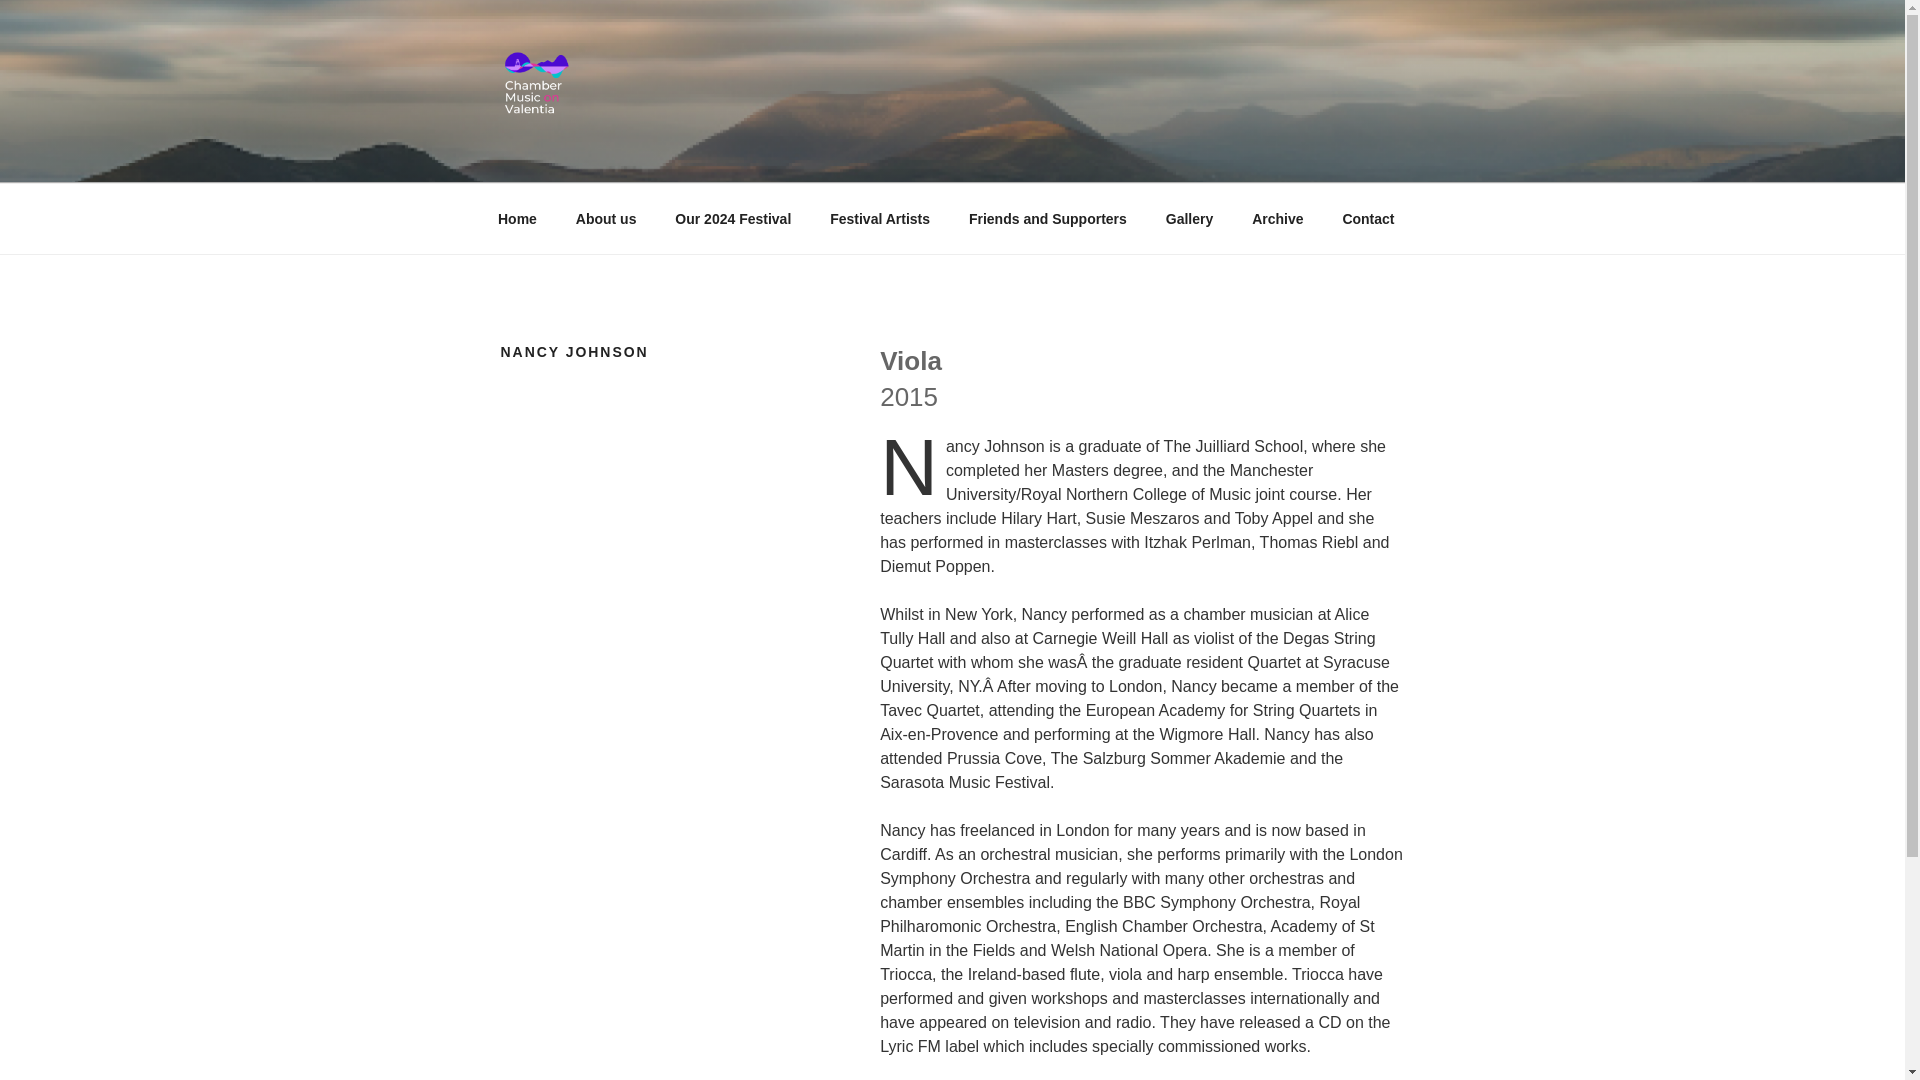  What do you see at coordinates (1189, 218) in the screenshot?
I see `Gallery` at bounding box center [1189, 218].